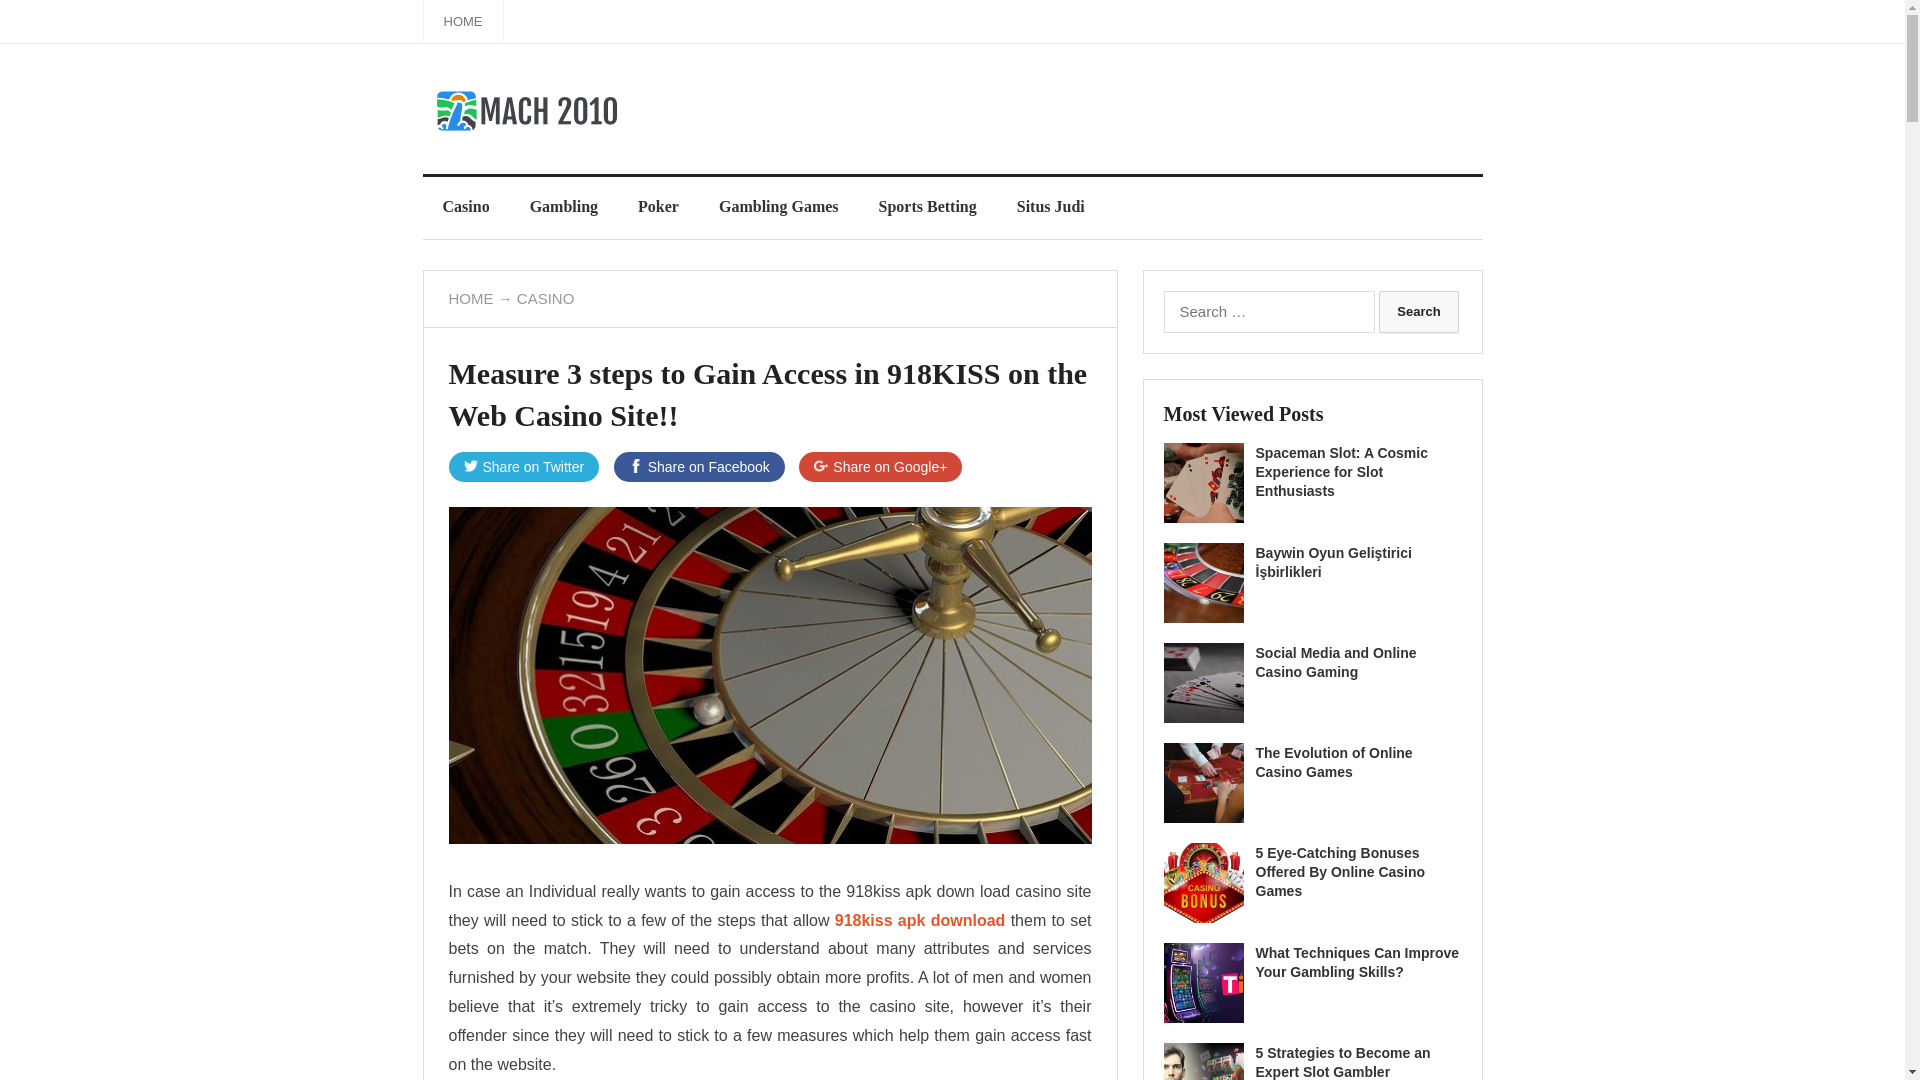 The height and width of the screenshot is (1080, 1920). I want to click on Gambling Games, so click(778, 206).